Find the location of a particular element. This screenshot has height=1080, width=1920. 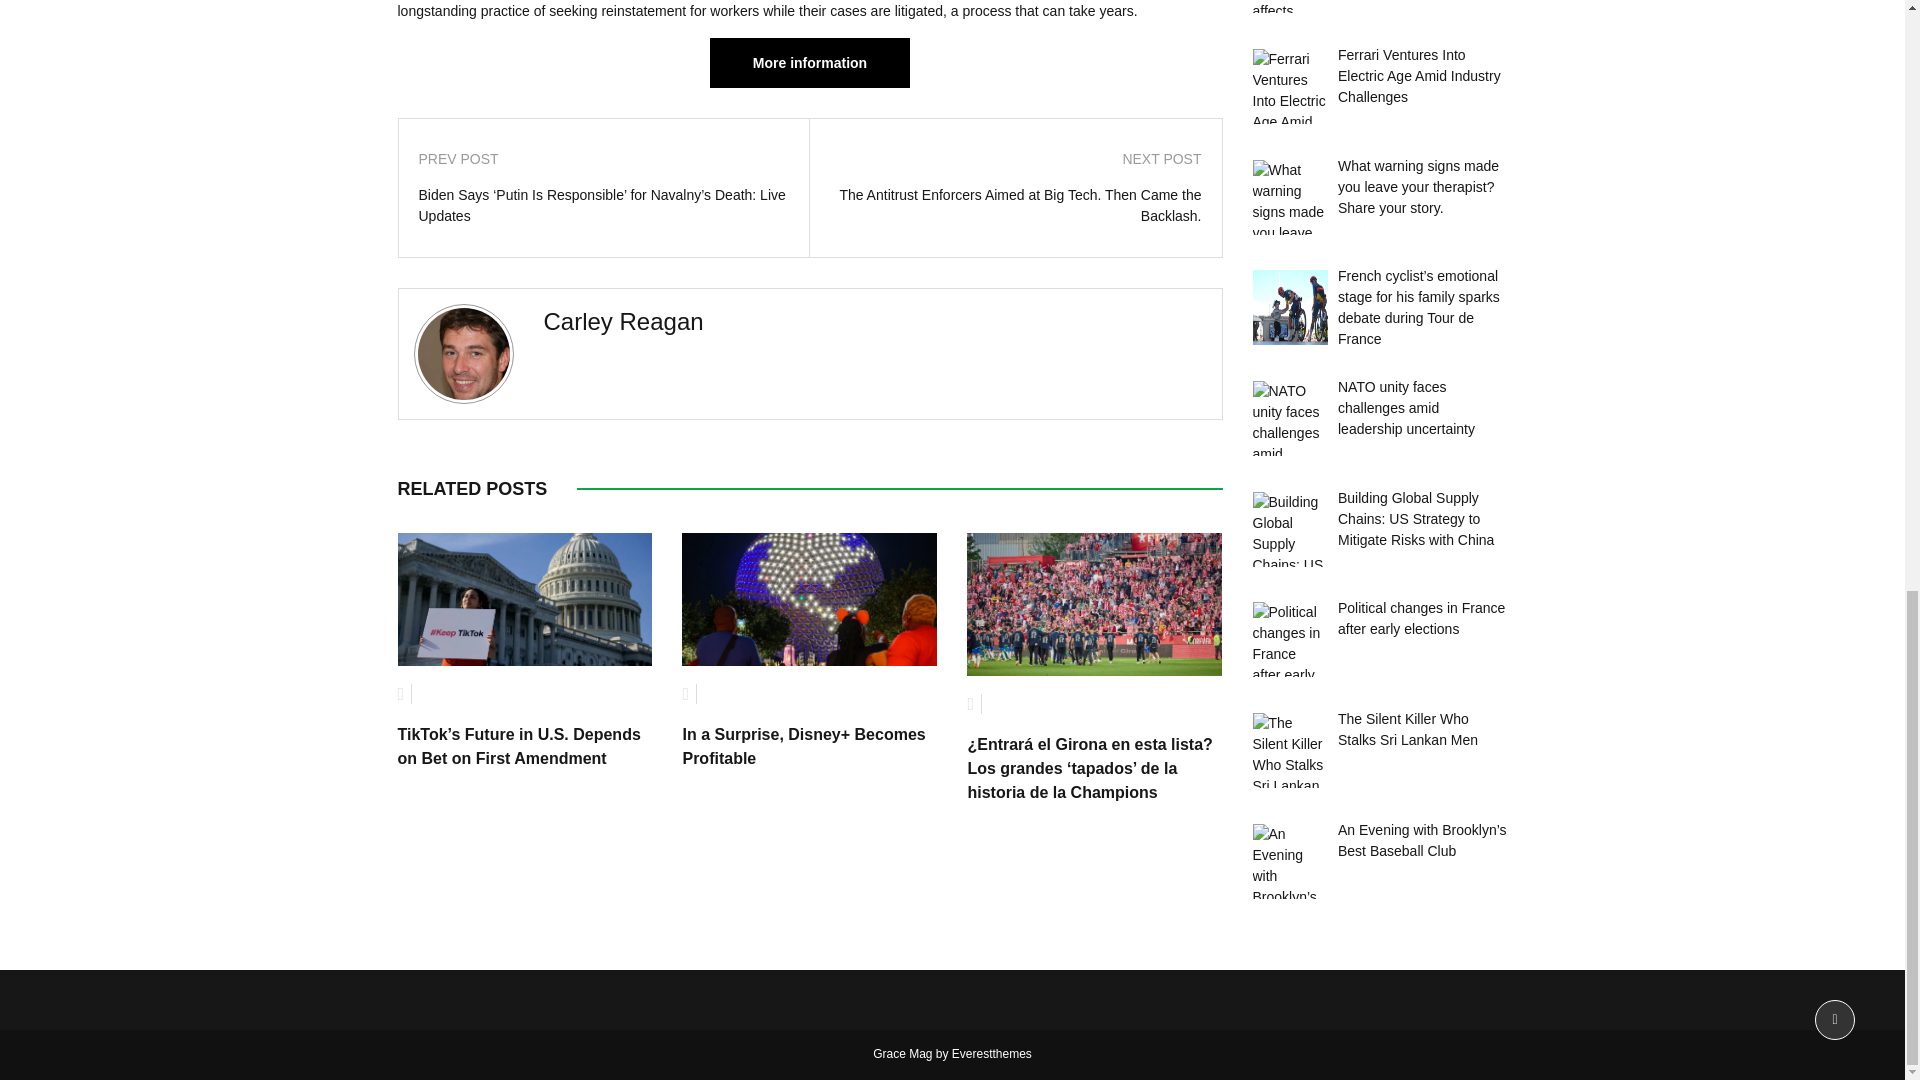

The Silent Killer Who Stalks Sri Lankan Men is located at coordinates (1408, 729).